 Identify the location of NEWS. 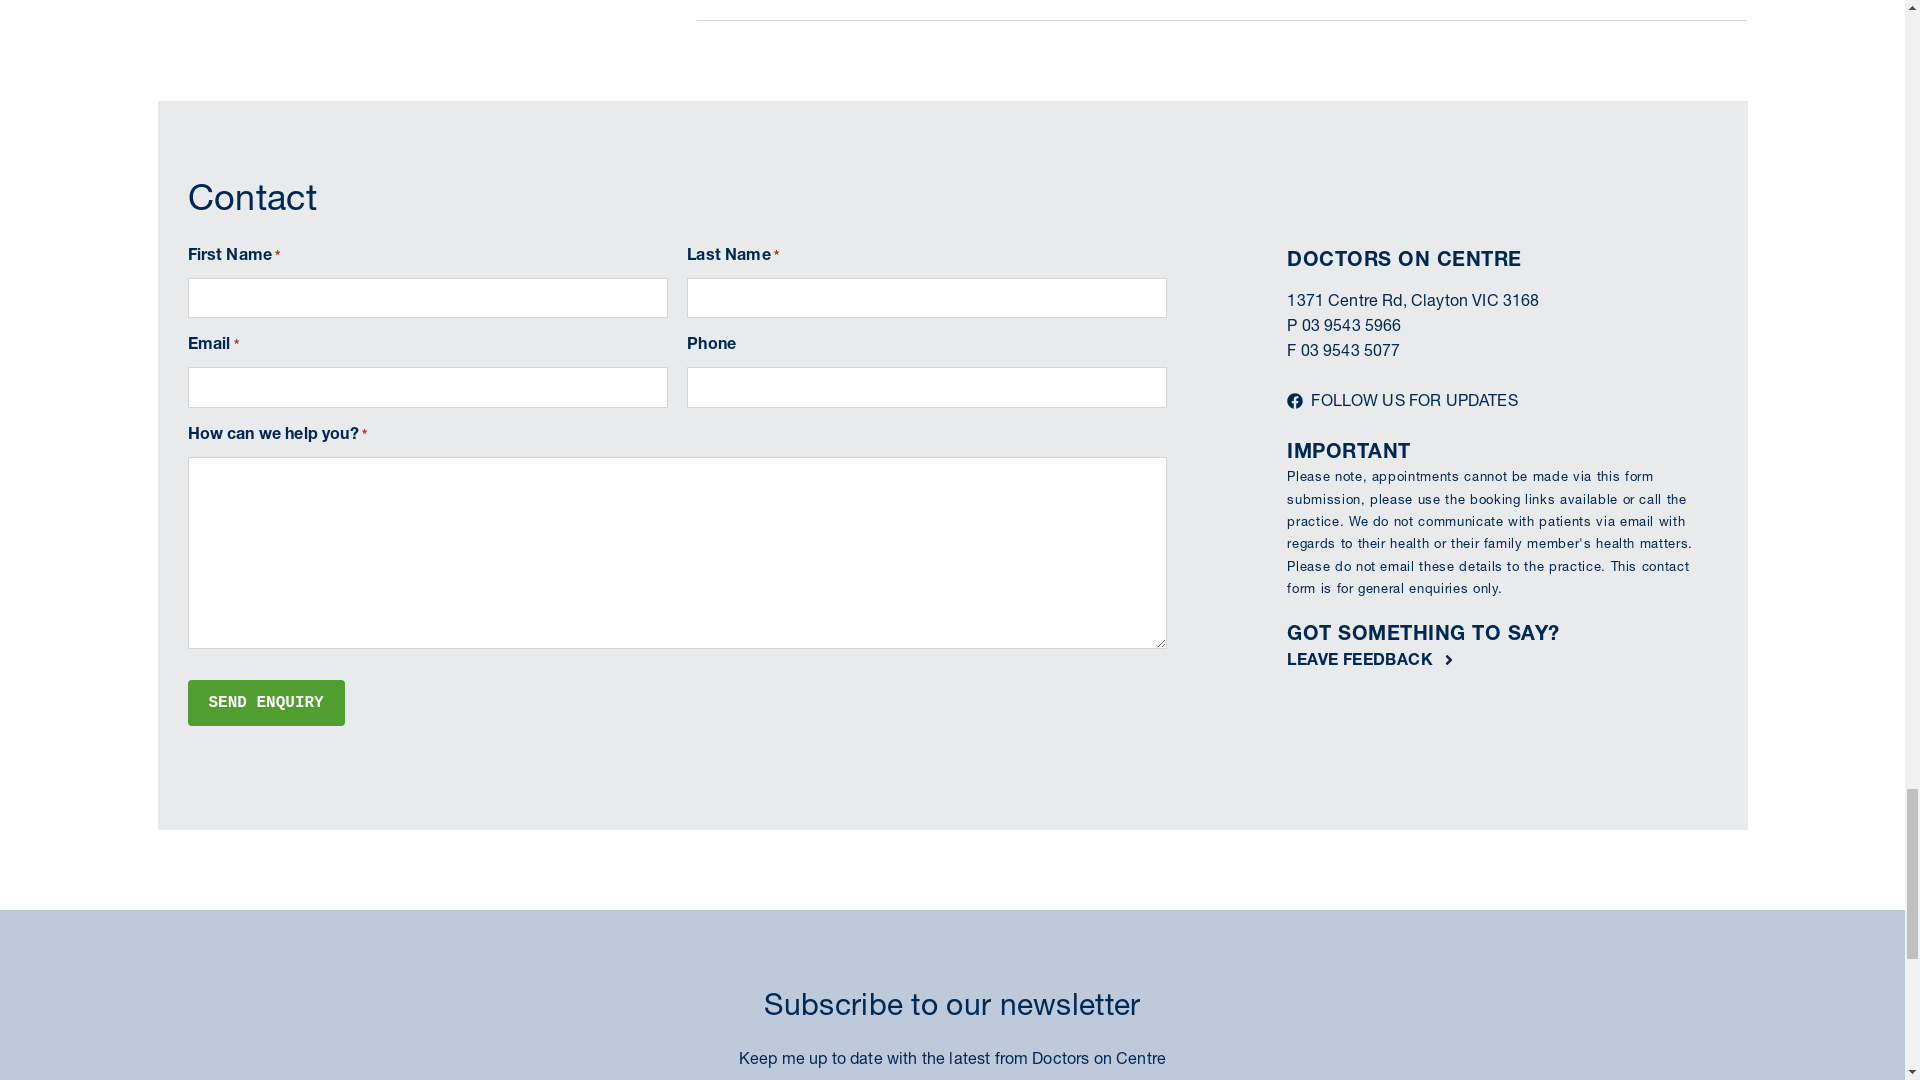
(1304, 99).